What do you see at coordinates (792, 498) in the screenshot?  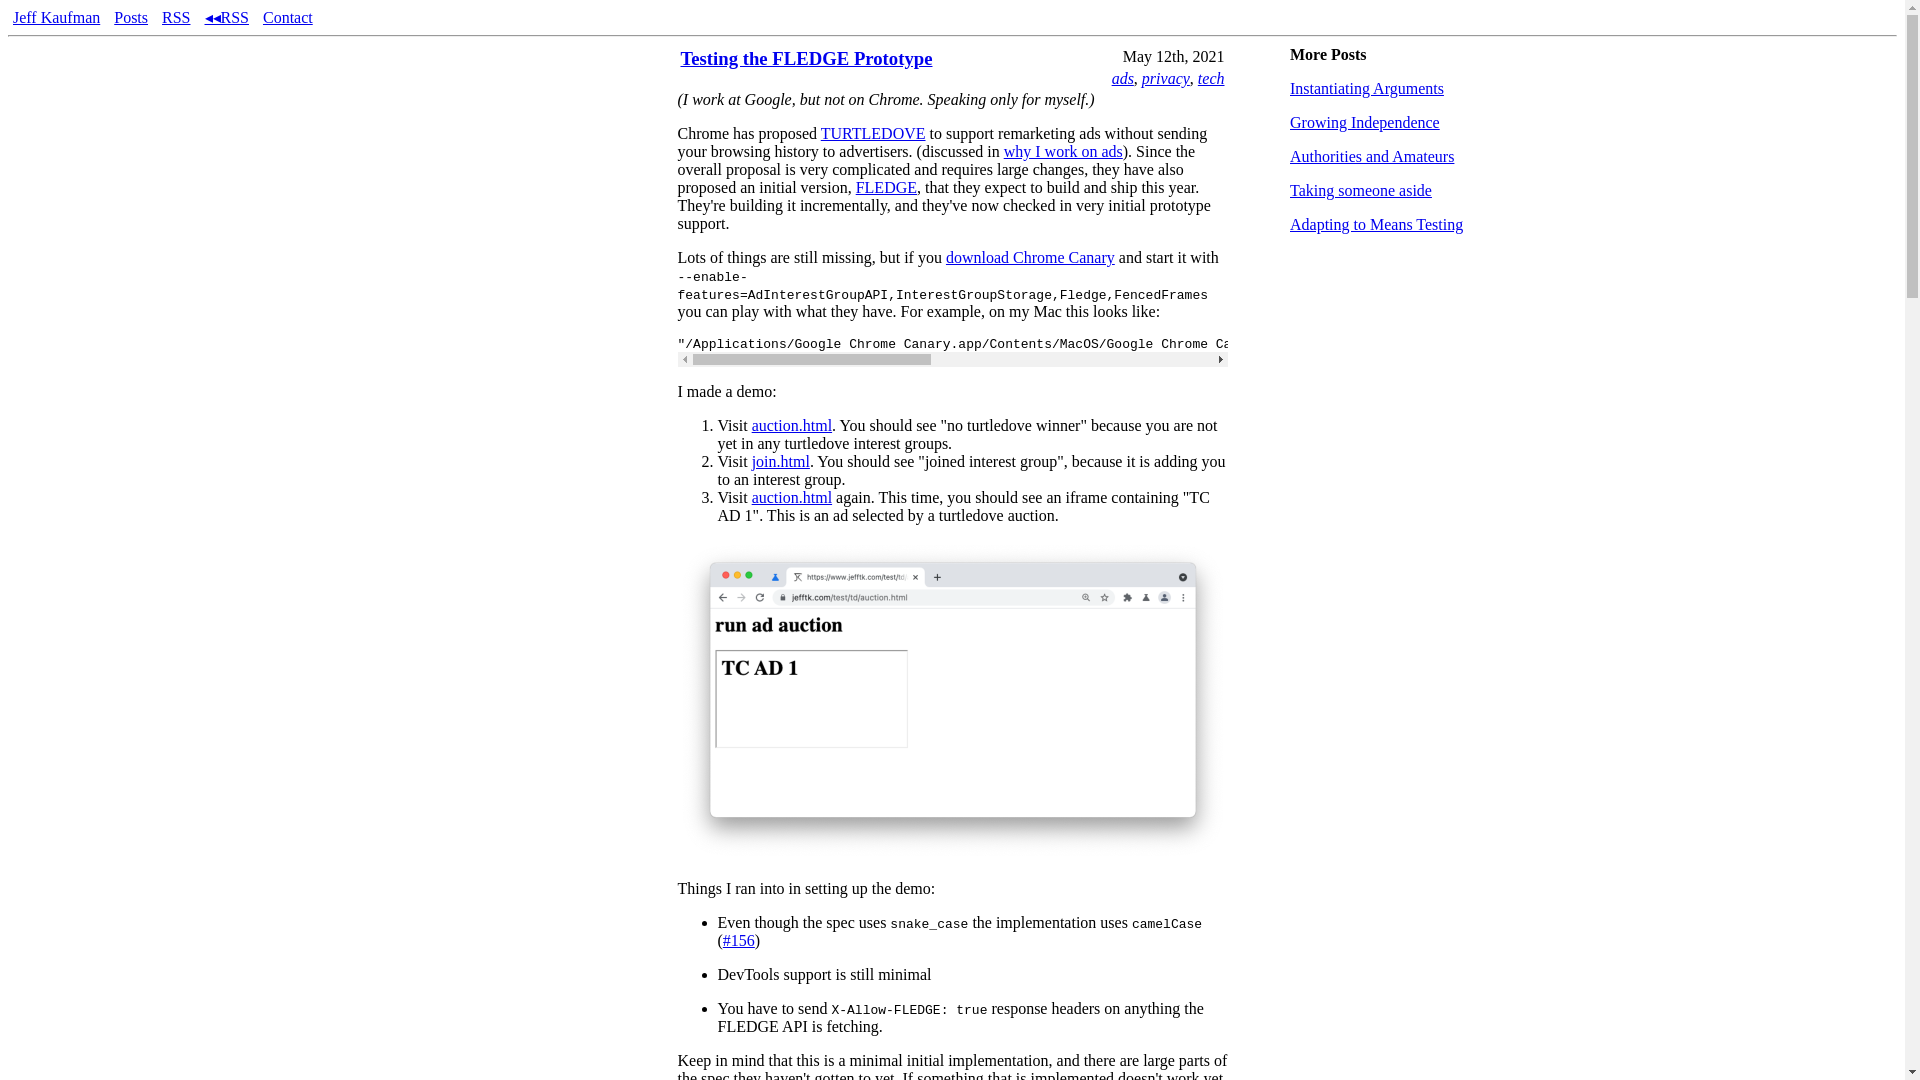 I see `auction.html` at bounding box center [792, 498].